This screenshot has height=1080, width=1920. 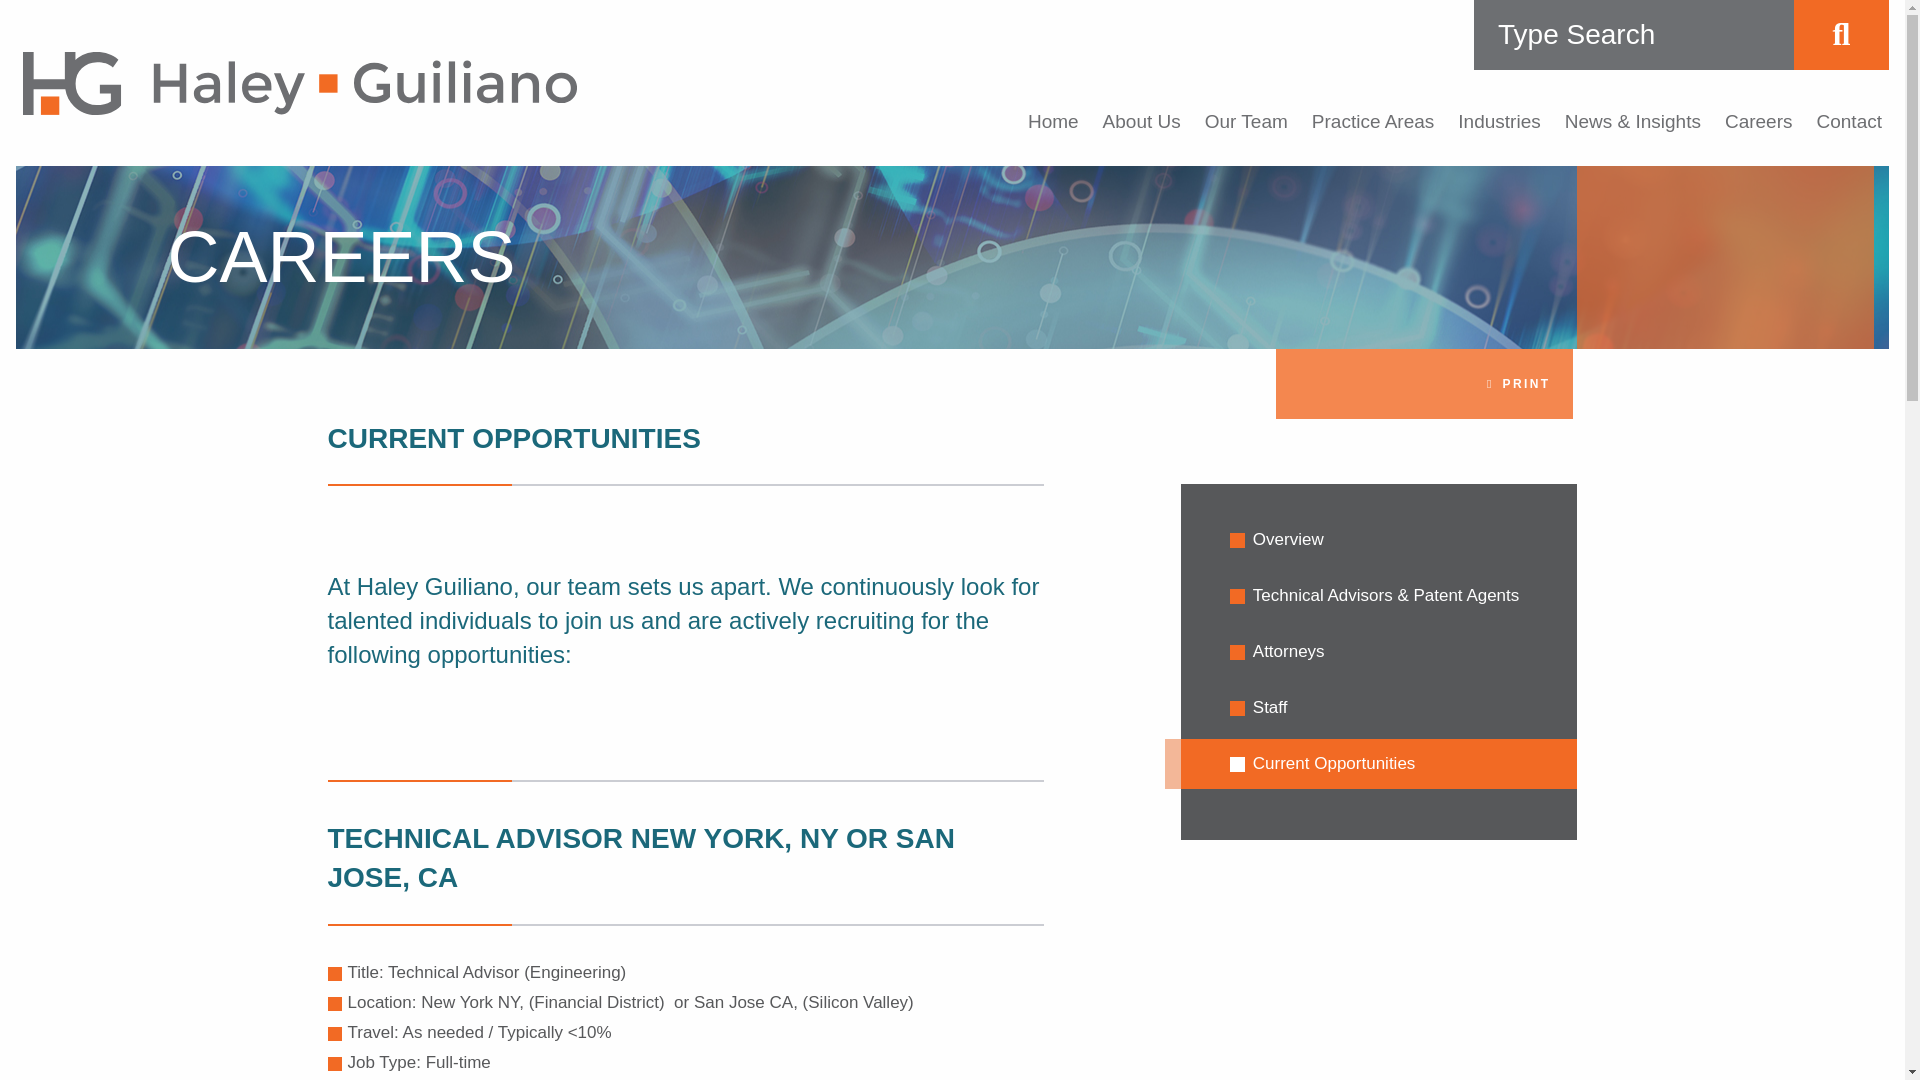 What do you see at coordinates (1379, 708) in the screenshot?
I see `Staff` at bounding box center [1379, 708].